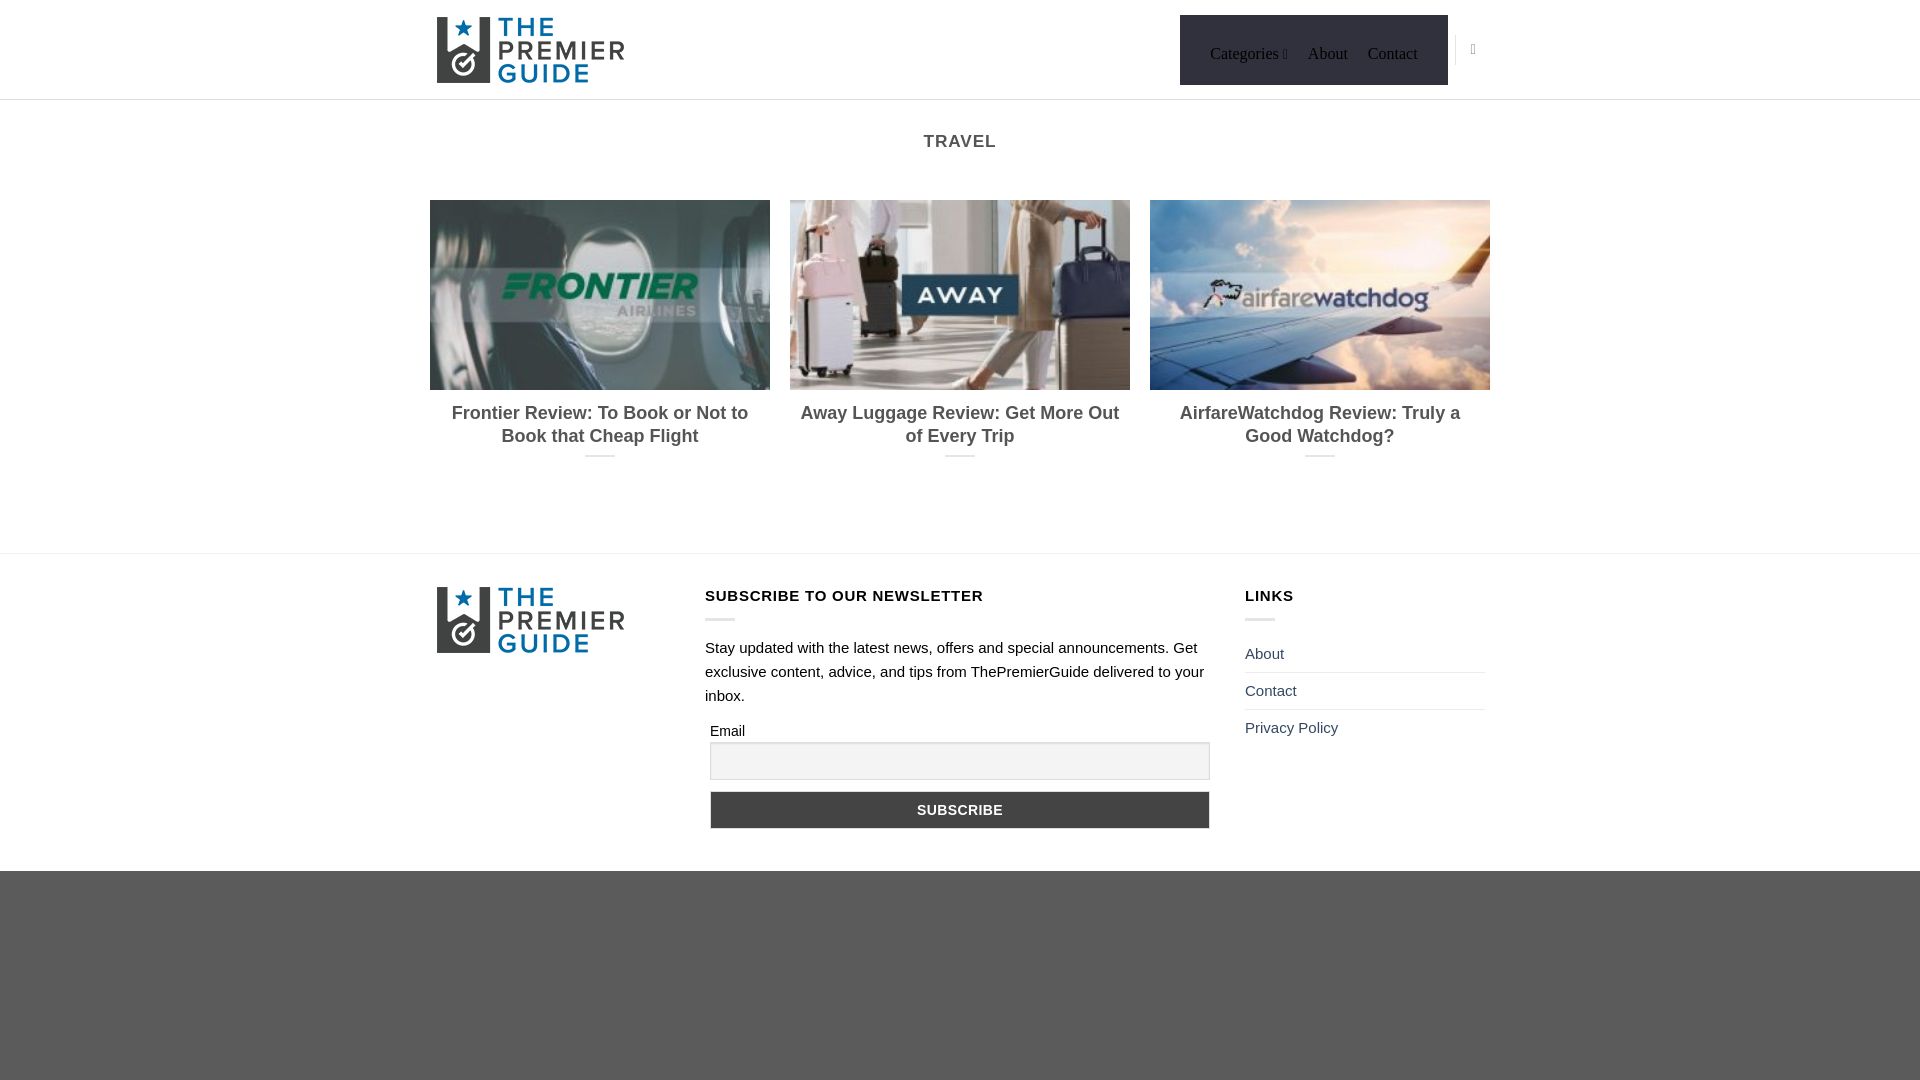 The width and height of the screenshot is (1920, 1080). What do you see at coordinates (1291, 728) in the screenshot?
I see `Privacy Policy` at bounding box center [1291, 728].